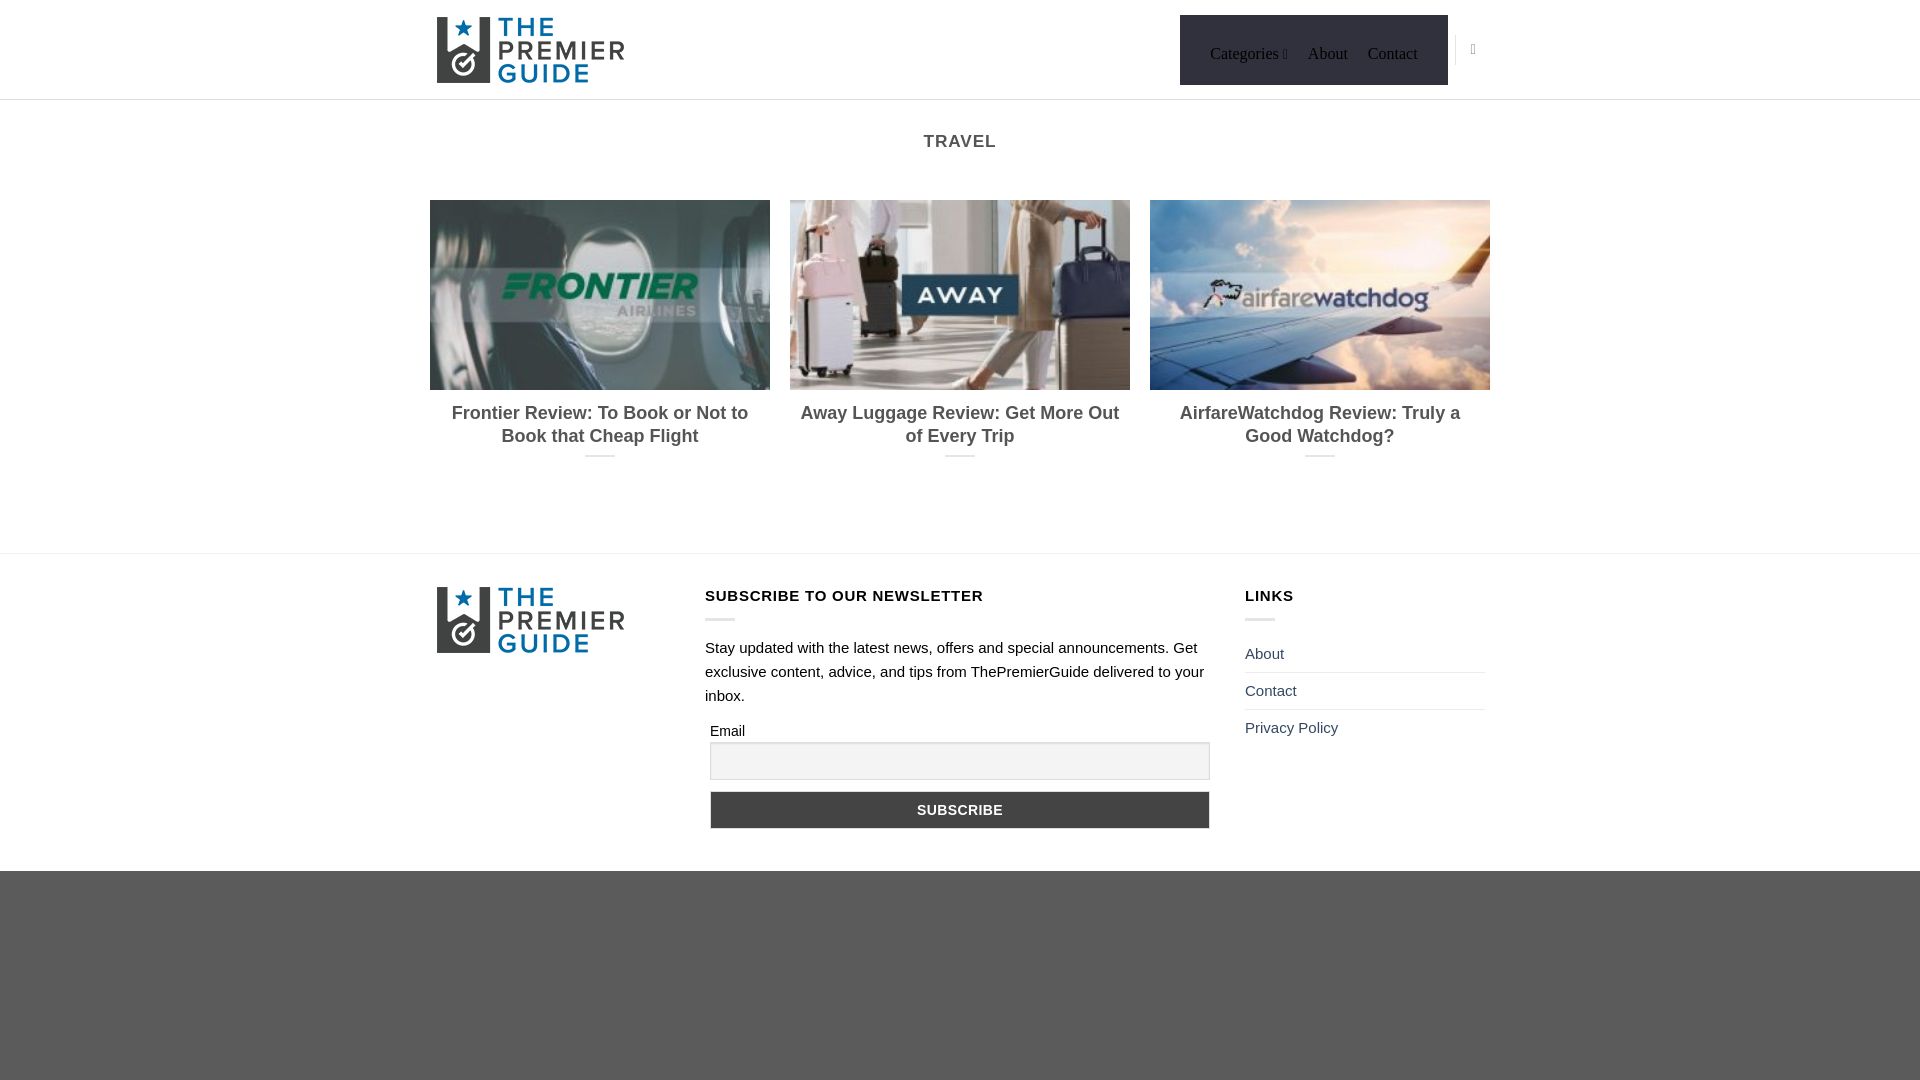 The width and height of the screenshot is (1920, 1080). What do you see at coordinates (1291, 728) in the screenshot?
I see `Privacy Policy` at bounding box center [1291, 728].